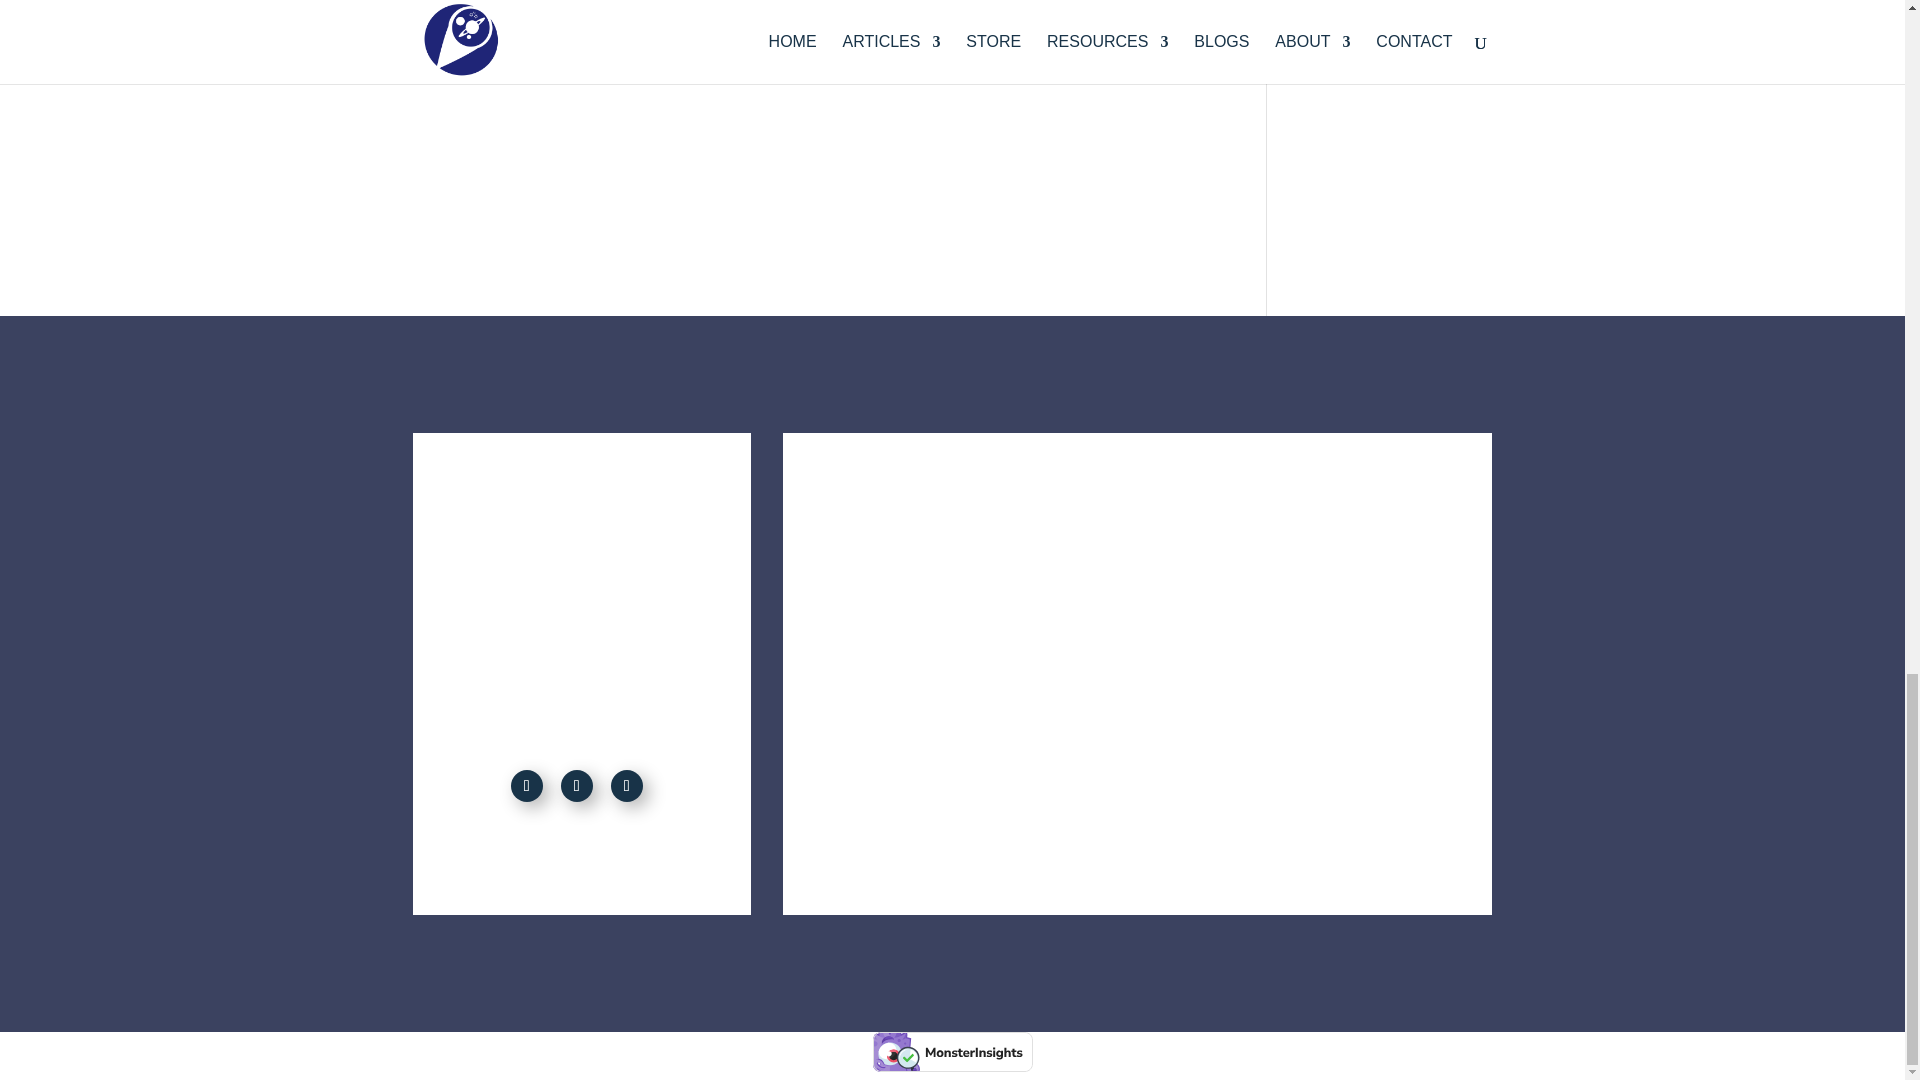 Image resolution: width=1920 pixels, height=1080 pixels. What do you see at coordinates (810, 134) in the screenshot?
I see `Lightbridge at Lake Cuyamaca` at bounding box center [810, 134].